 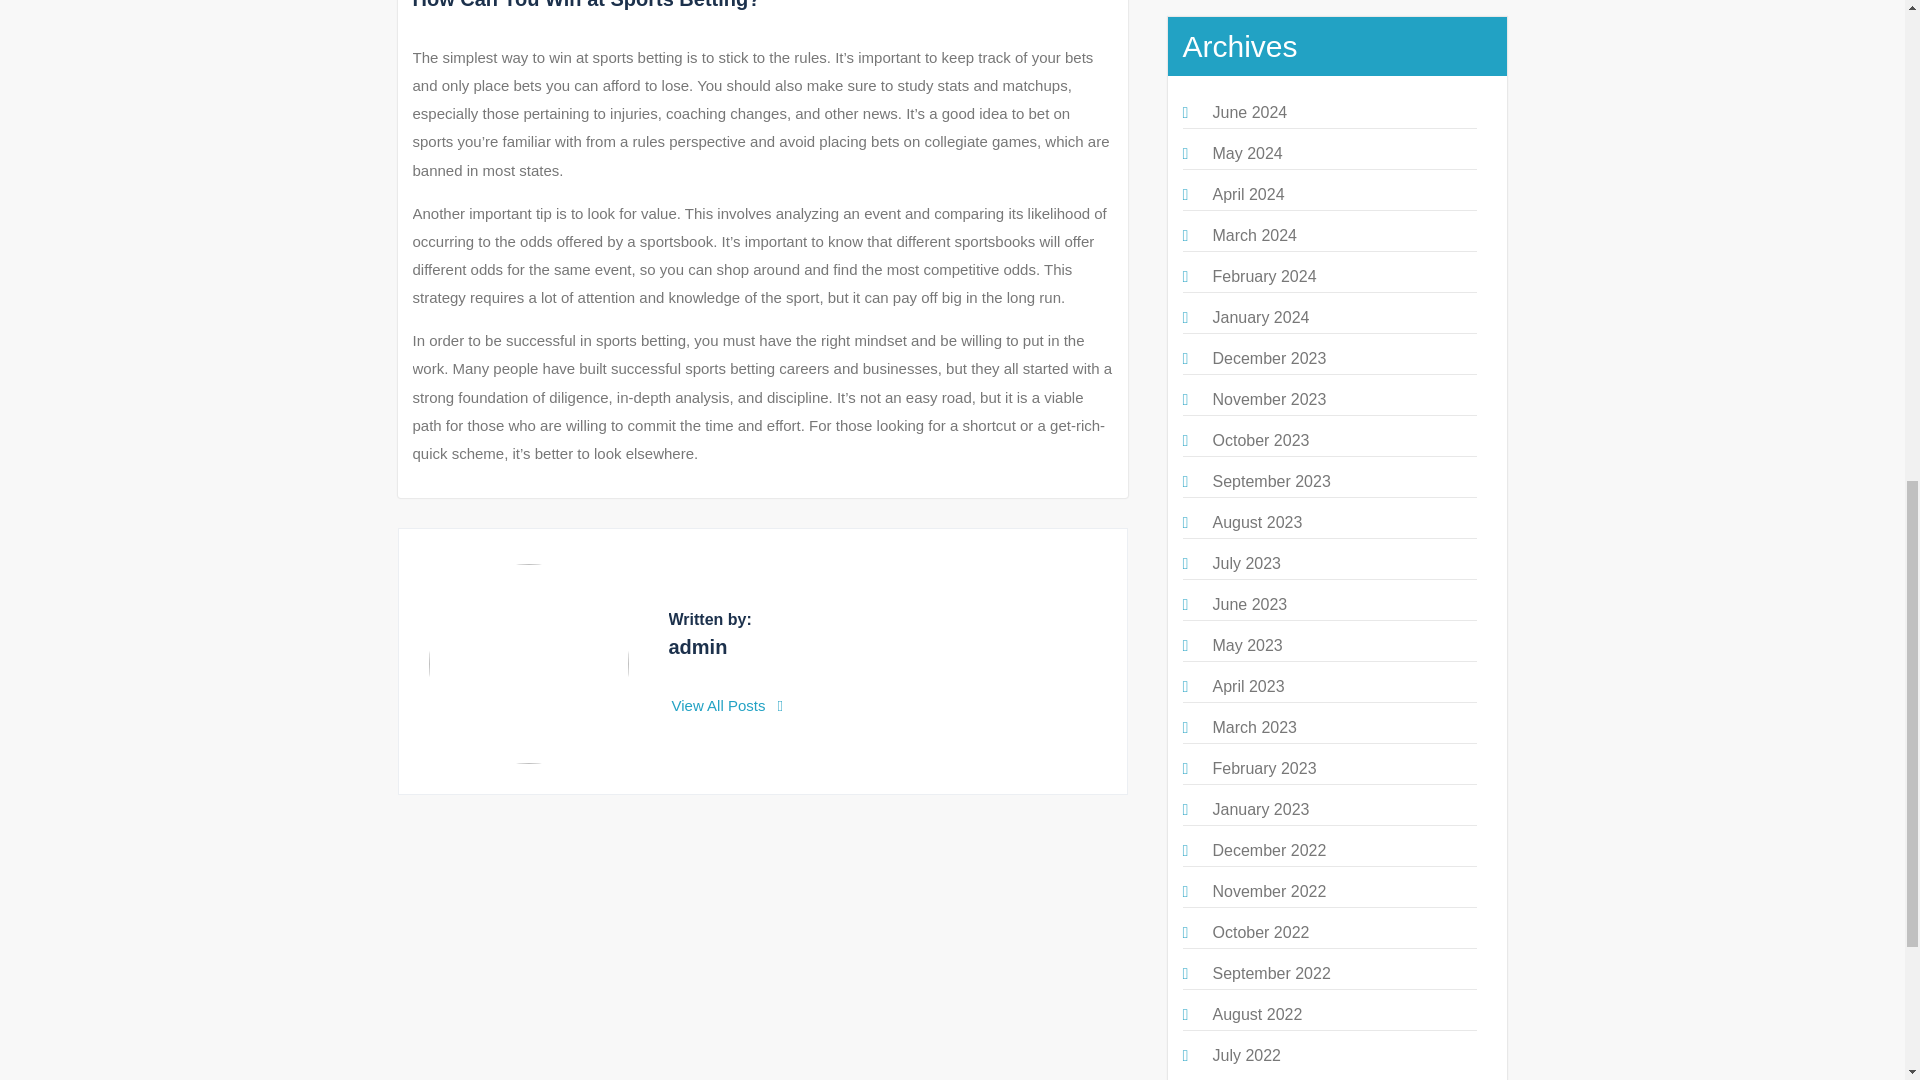 What do you see at coordinates (1254, 727) in the screenshot?
I see `March 2023` at bounding box center [1254, 727].